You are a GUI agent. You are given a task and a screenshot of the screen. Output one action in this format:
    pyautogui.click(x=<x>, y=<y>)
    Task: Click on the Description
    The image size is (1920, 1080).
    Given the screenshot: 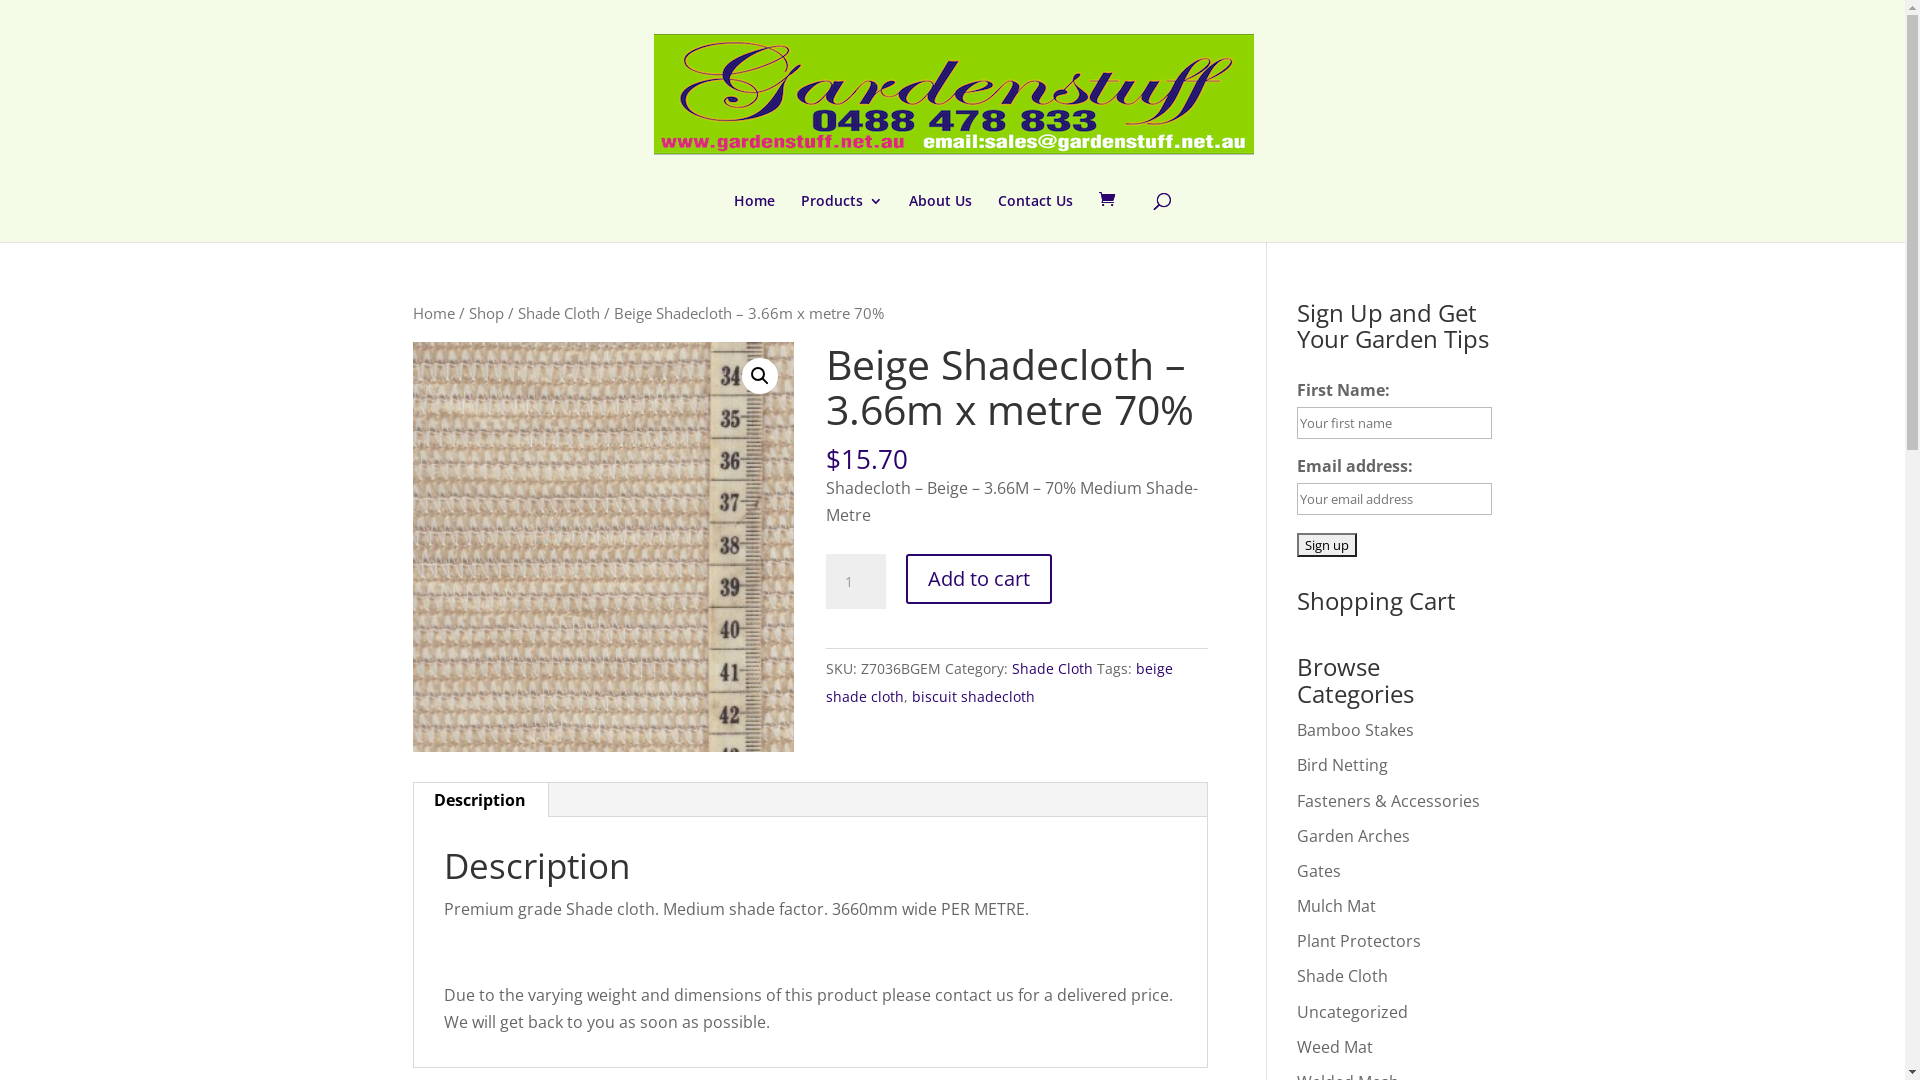 What is the action you would take?
    pyautogui.click(x=480, y=800)
    